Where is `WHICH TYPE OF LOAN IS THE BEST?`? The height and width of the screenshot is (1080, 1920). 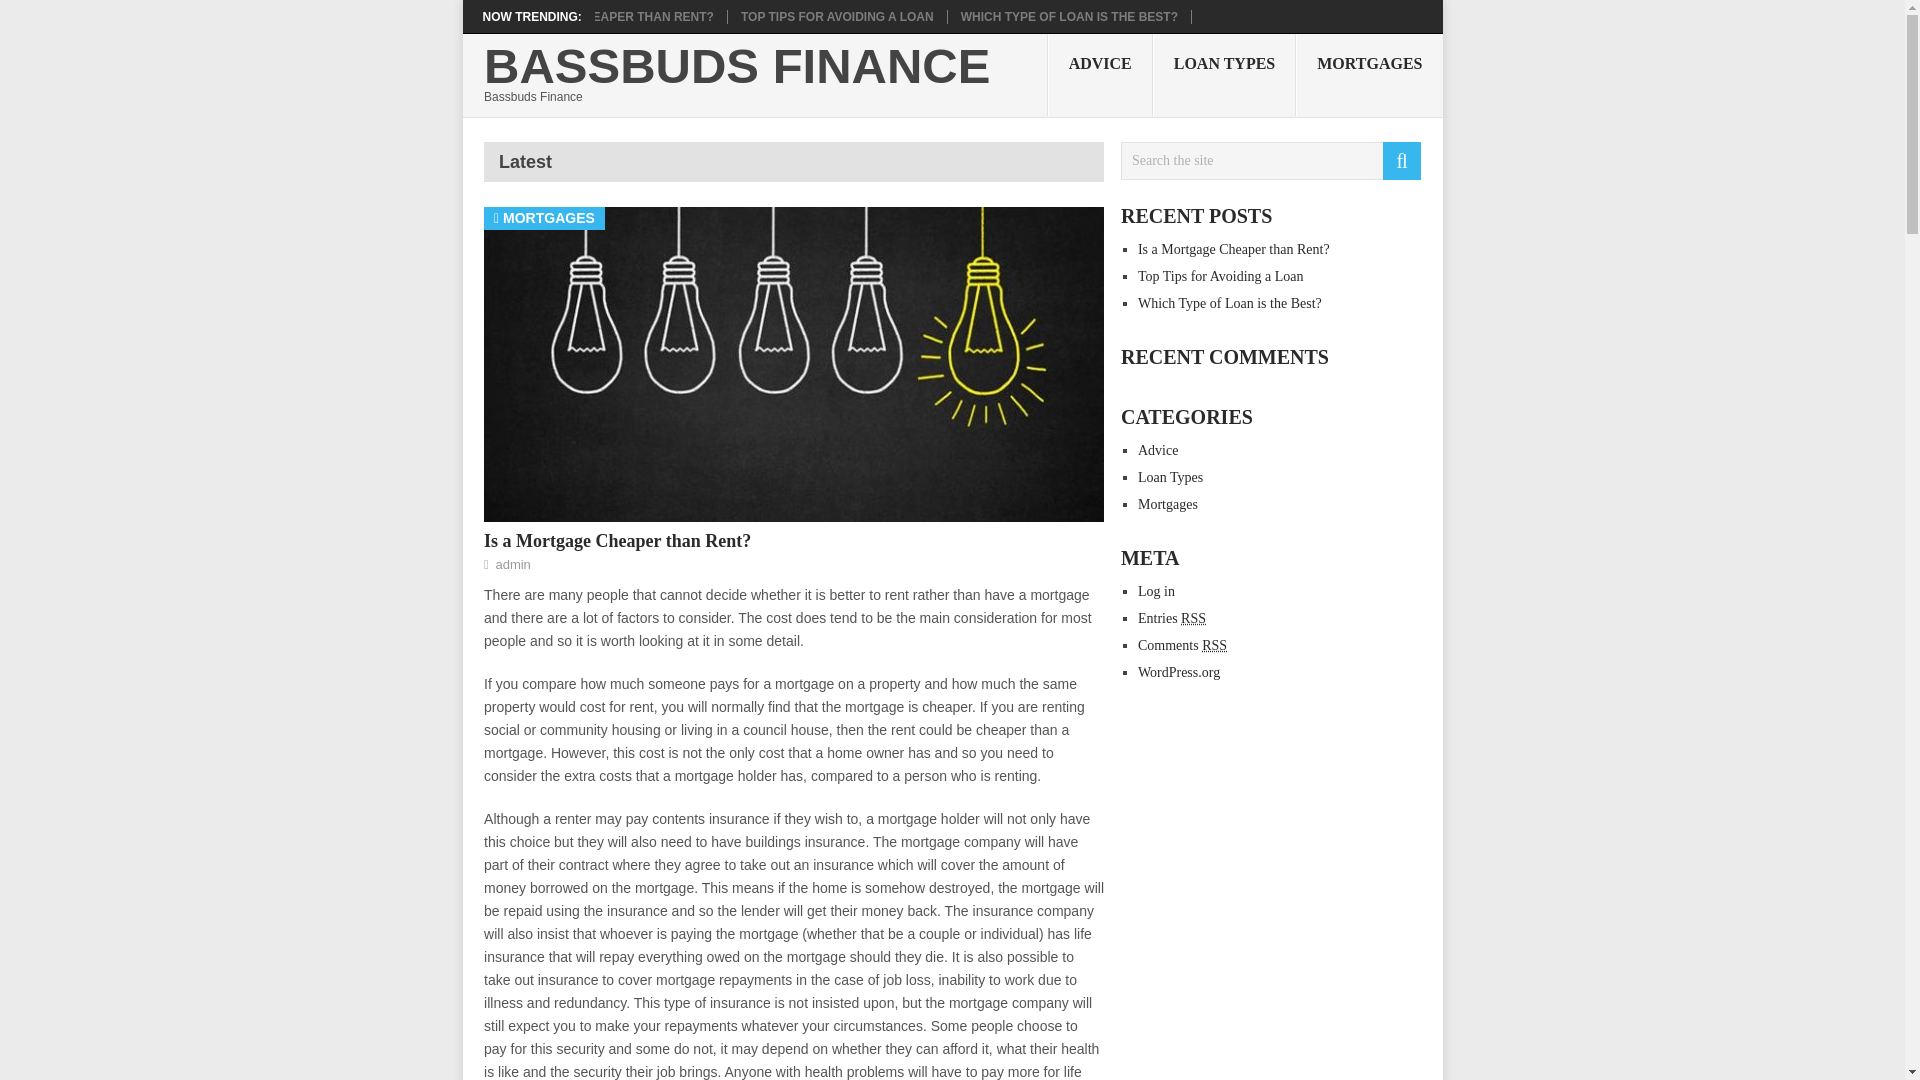 WHICH TYPE OF LOAN IS THE BEST? is located at coordinates (1070, 16).